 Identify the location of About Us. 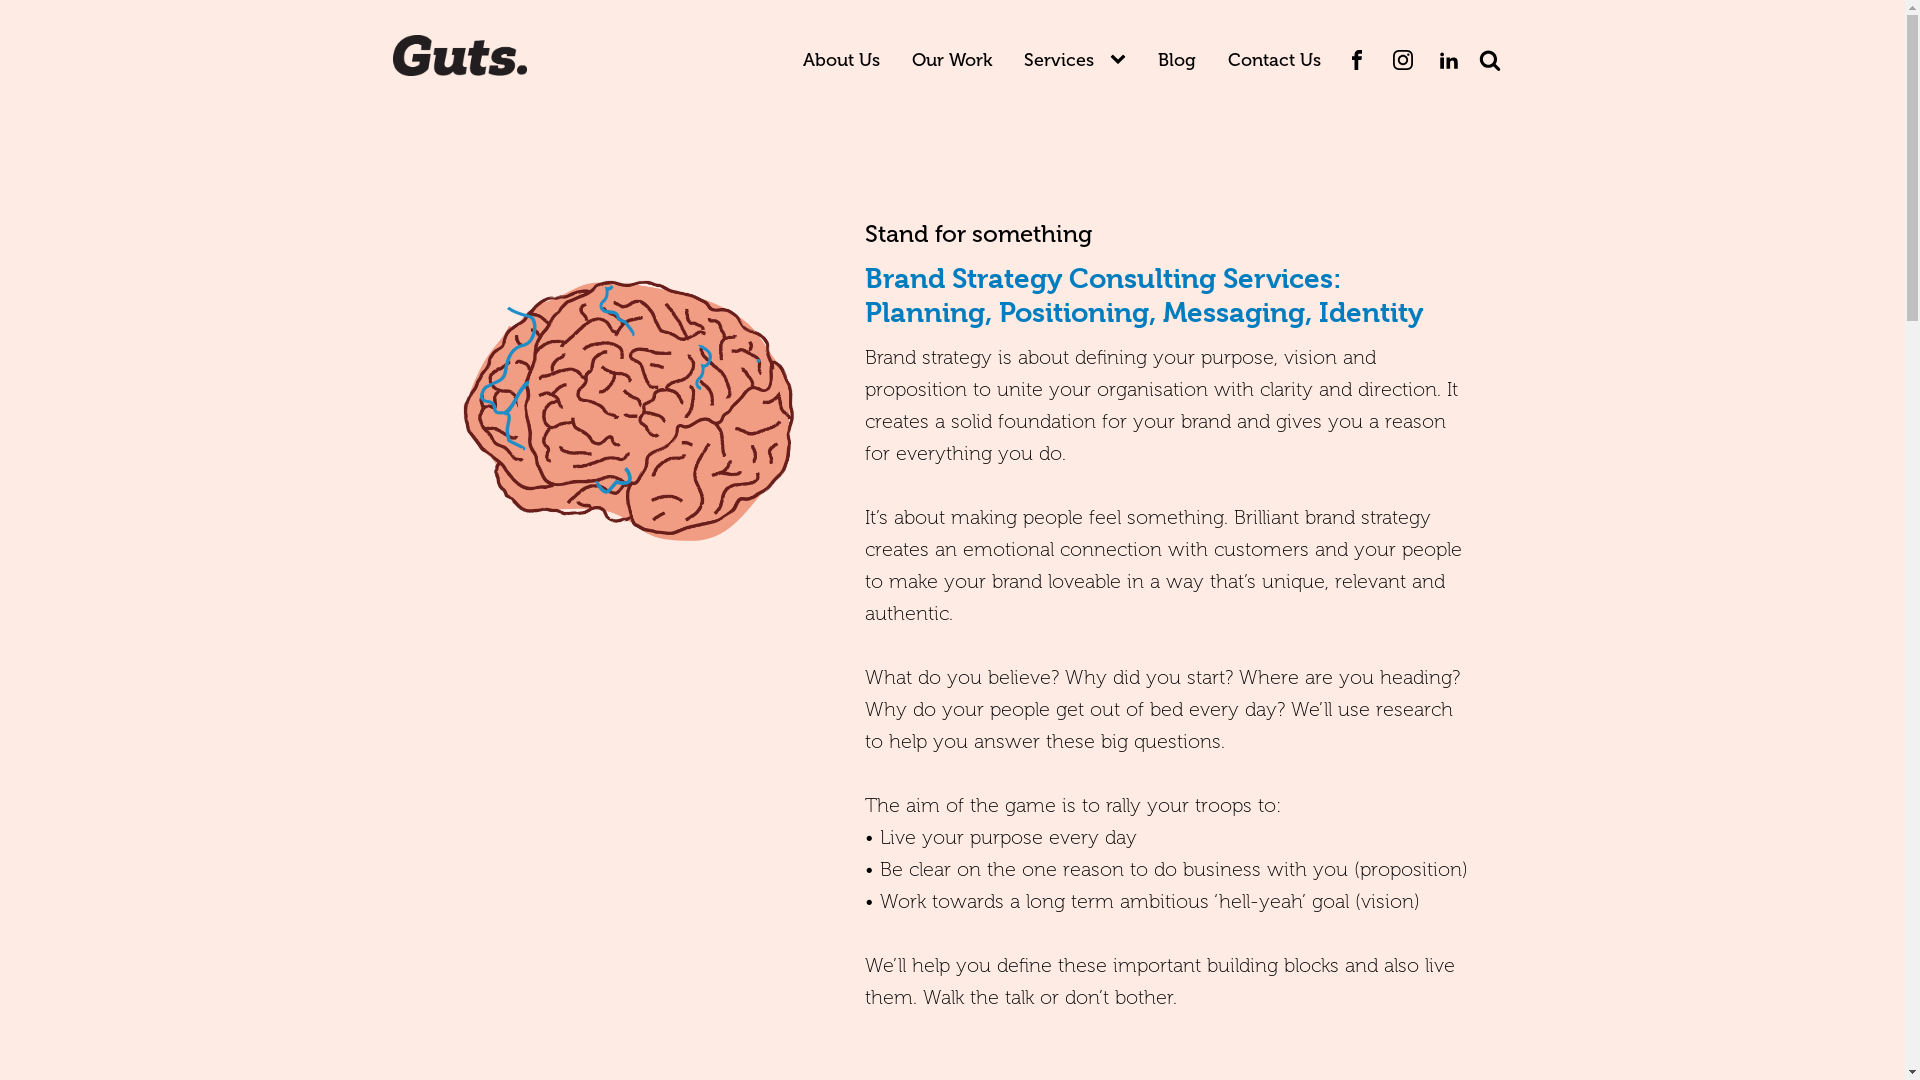
(840, 60).